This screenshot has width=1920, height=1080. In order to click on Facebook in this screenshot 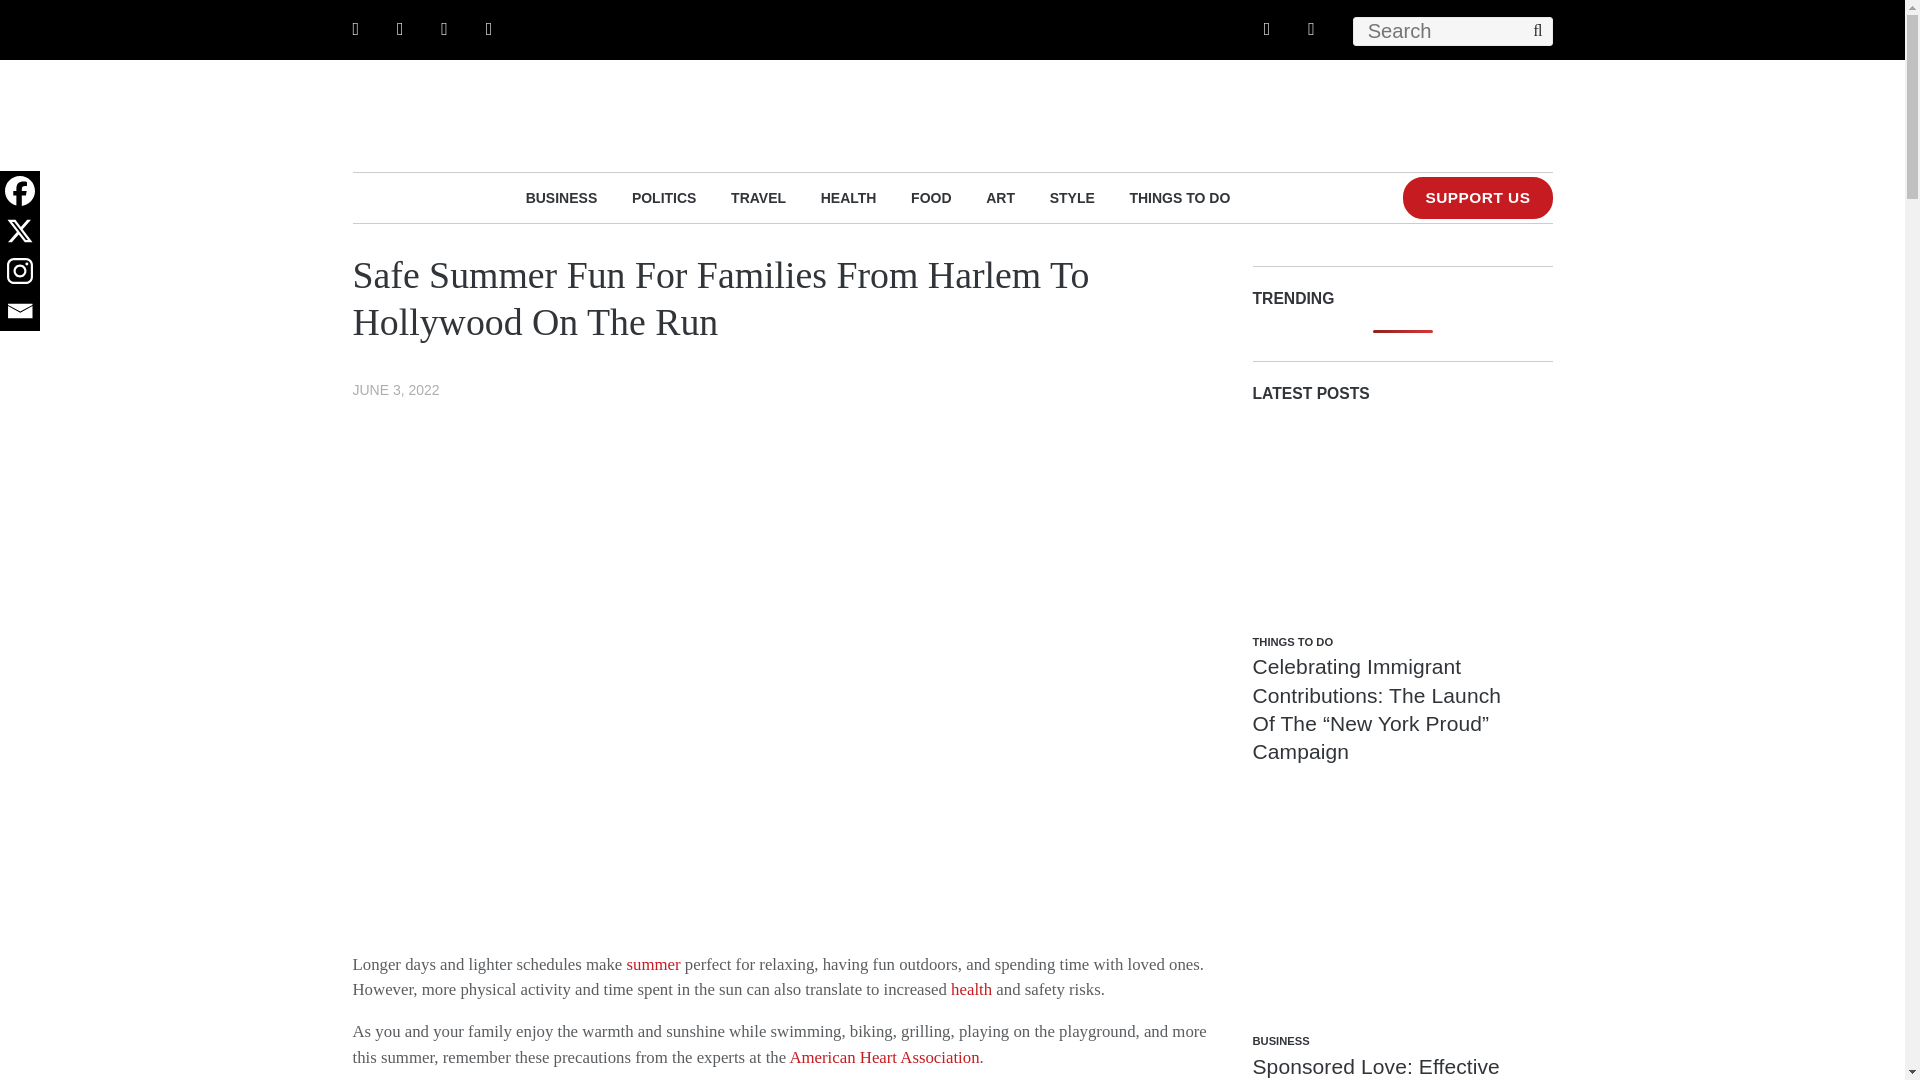, I will do `click(20, 190)`.